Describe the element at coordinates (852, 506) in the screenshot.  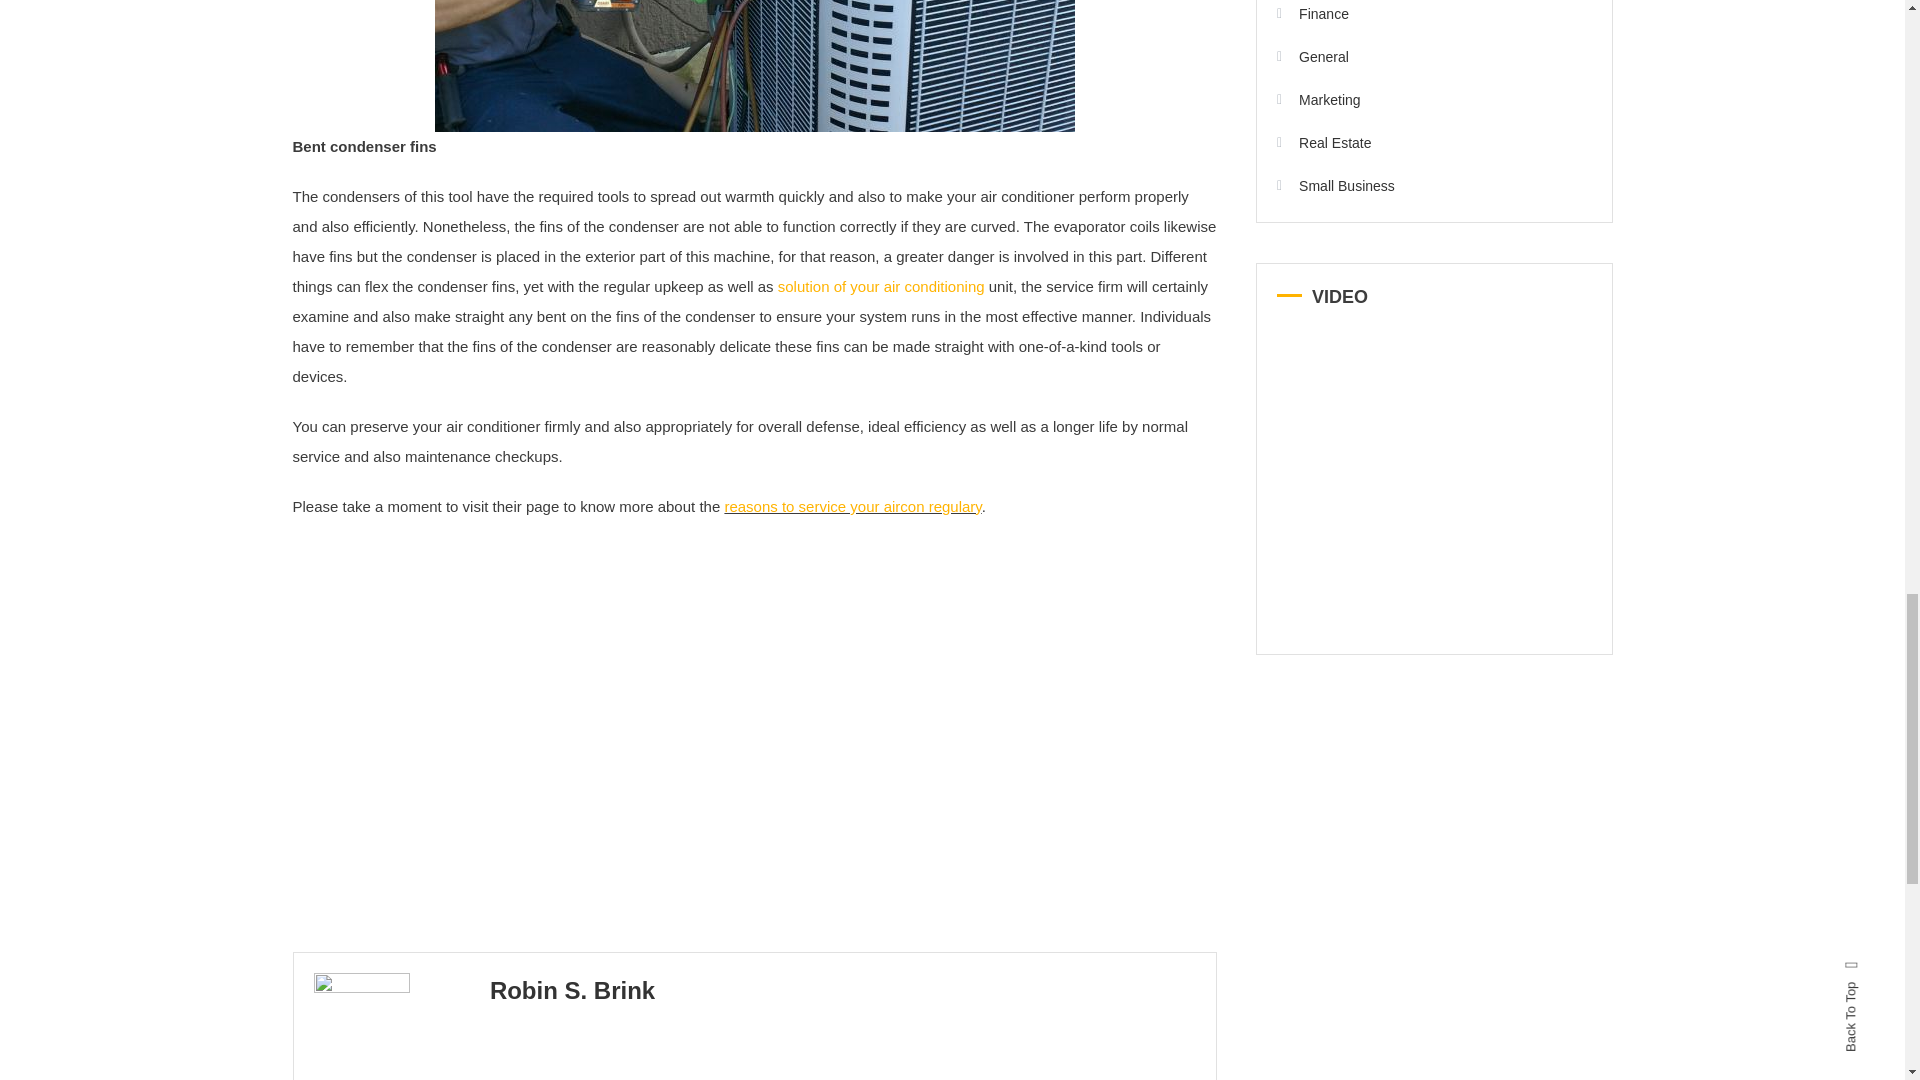
I see `reasons to service your aircon regulary` at that location.